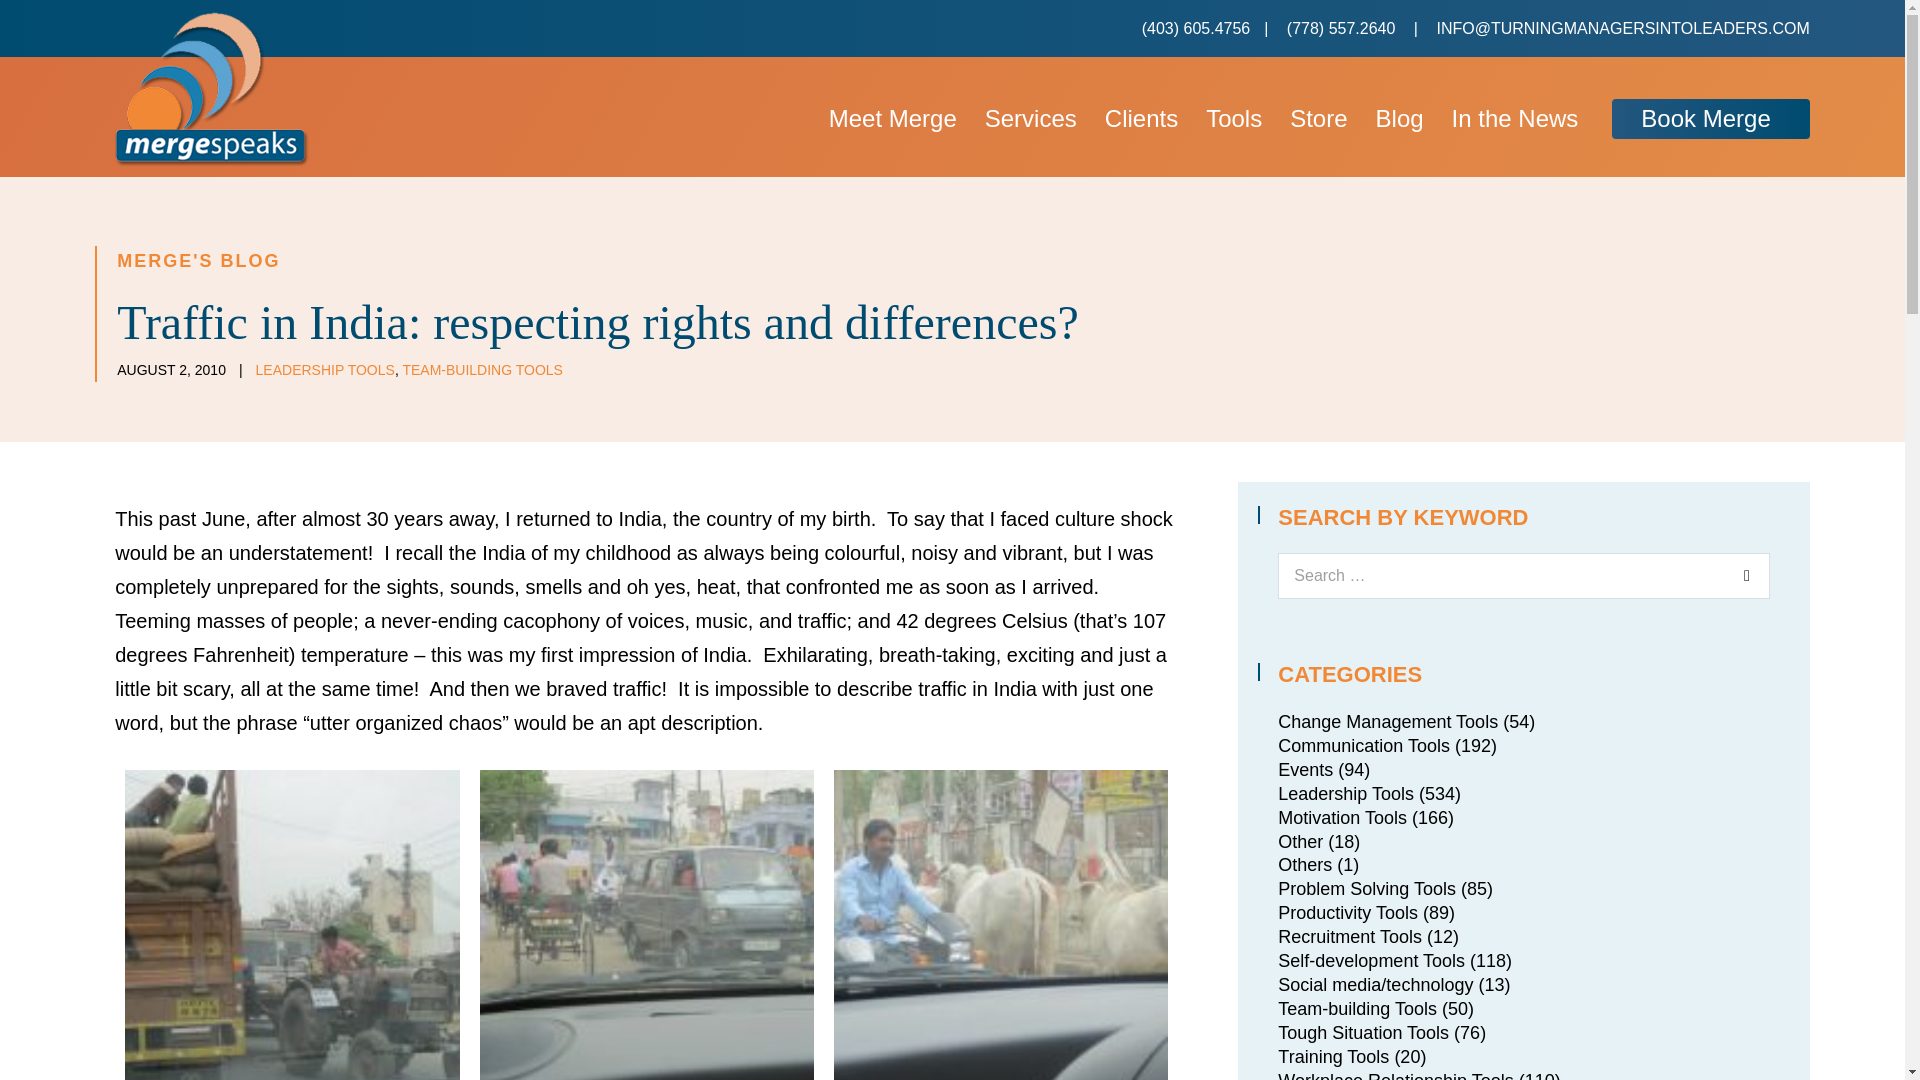 This screenshot has width=1920, height=1080. What do you see at coordinates (1516, 120) in the screenshot?
I see `In the News` at bounding box center [1516, 120].